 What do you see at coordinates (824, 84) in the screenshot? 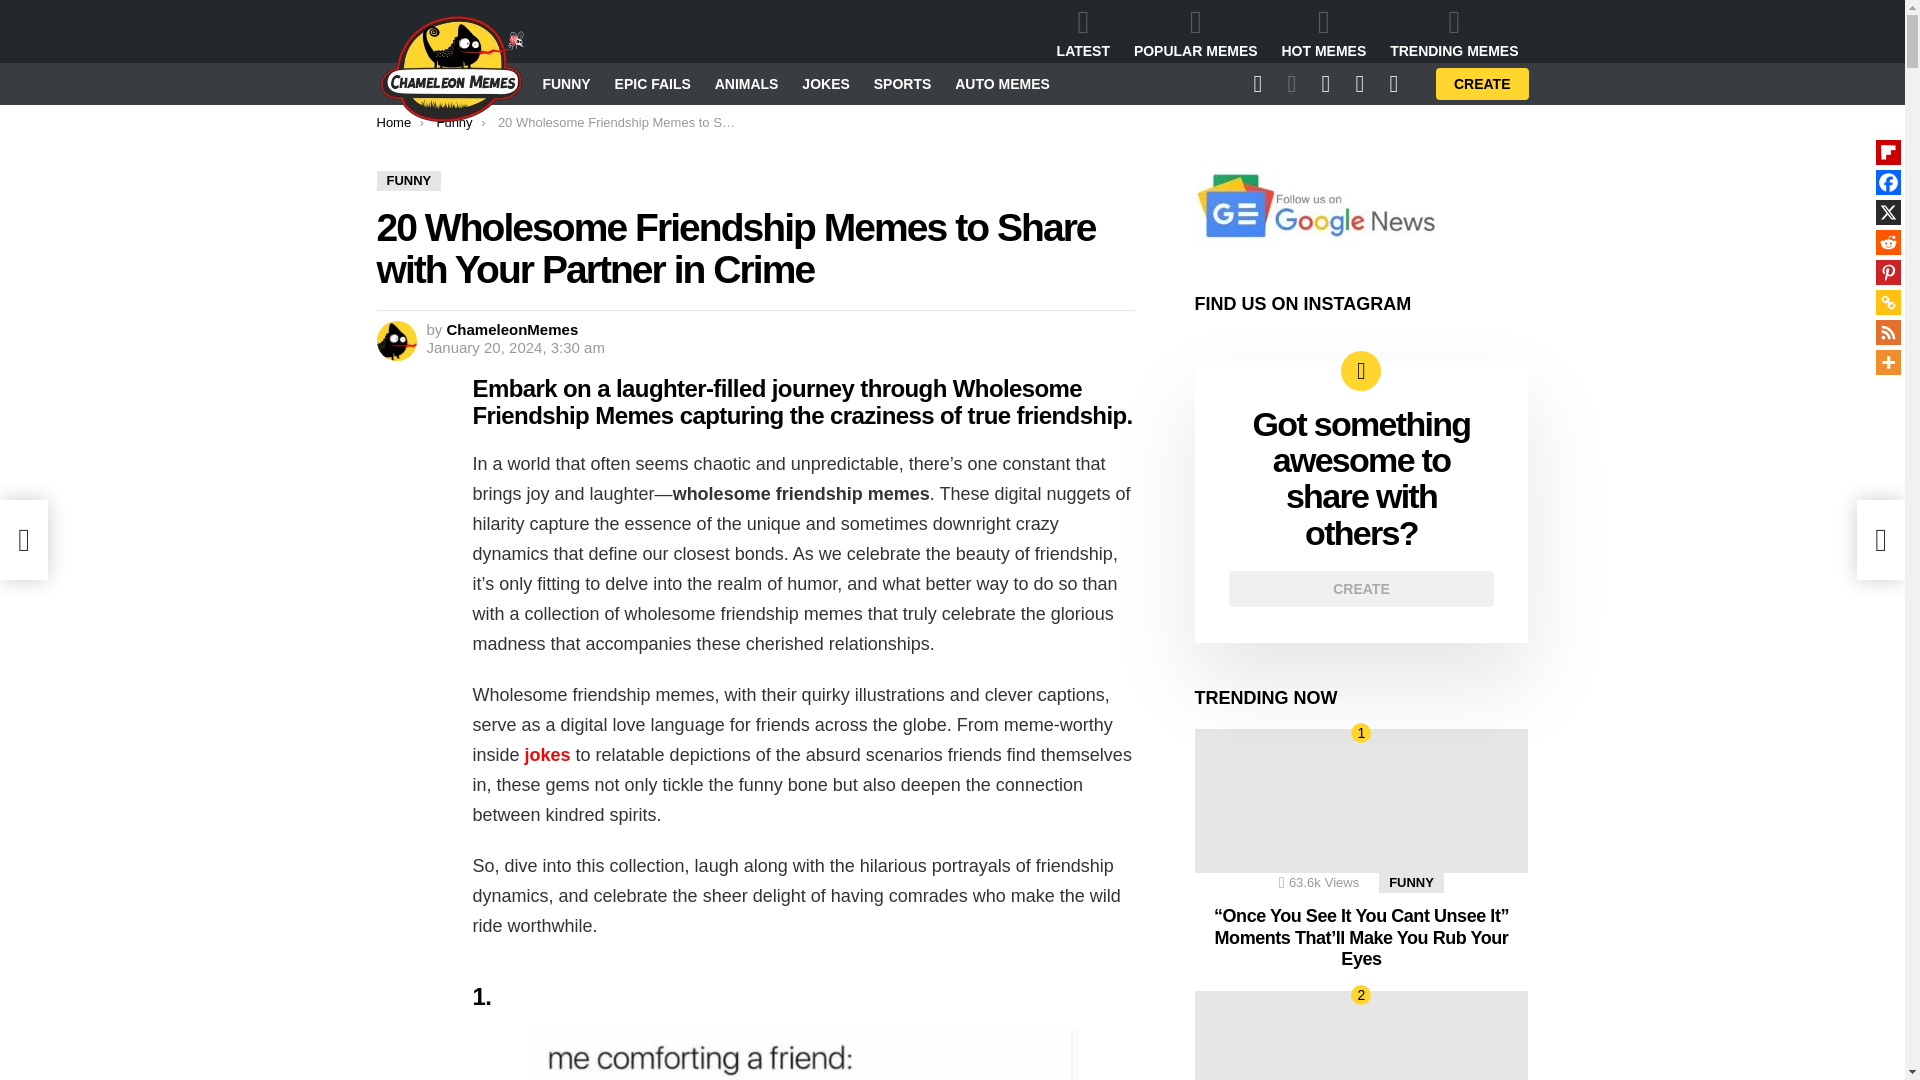
I see `JOKES` at bounding box center [824, 84].